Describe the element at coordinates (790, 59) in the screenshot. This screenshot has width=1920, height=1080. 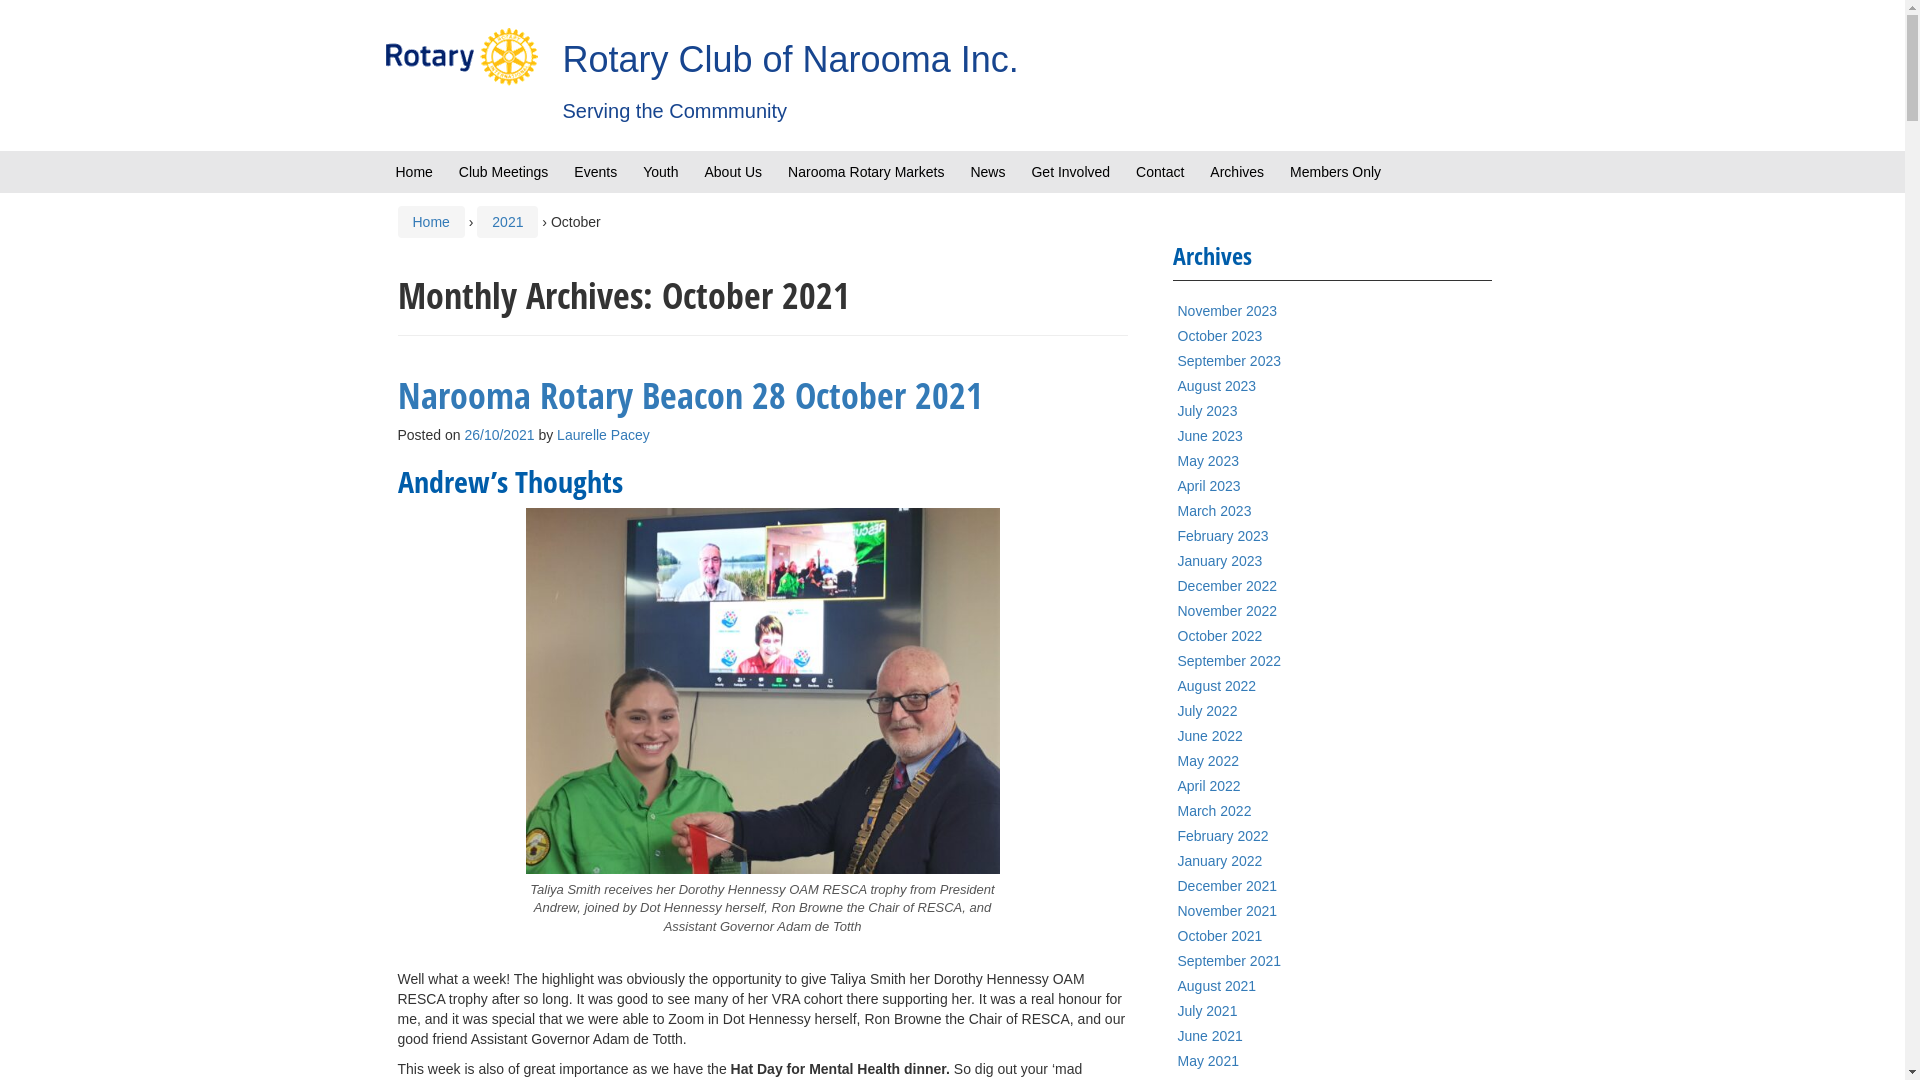
I see `Rotary Club of Narooma Inc.` at that location.